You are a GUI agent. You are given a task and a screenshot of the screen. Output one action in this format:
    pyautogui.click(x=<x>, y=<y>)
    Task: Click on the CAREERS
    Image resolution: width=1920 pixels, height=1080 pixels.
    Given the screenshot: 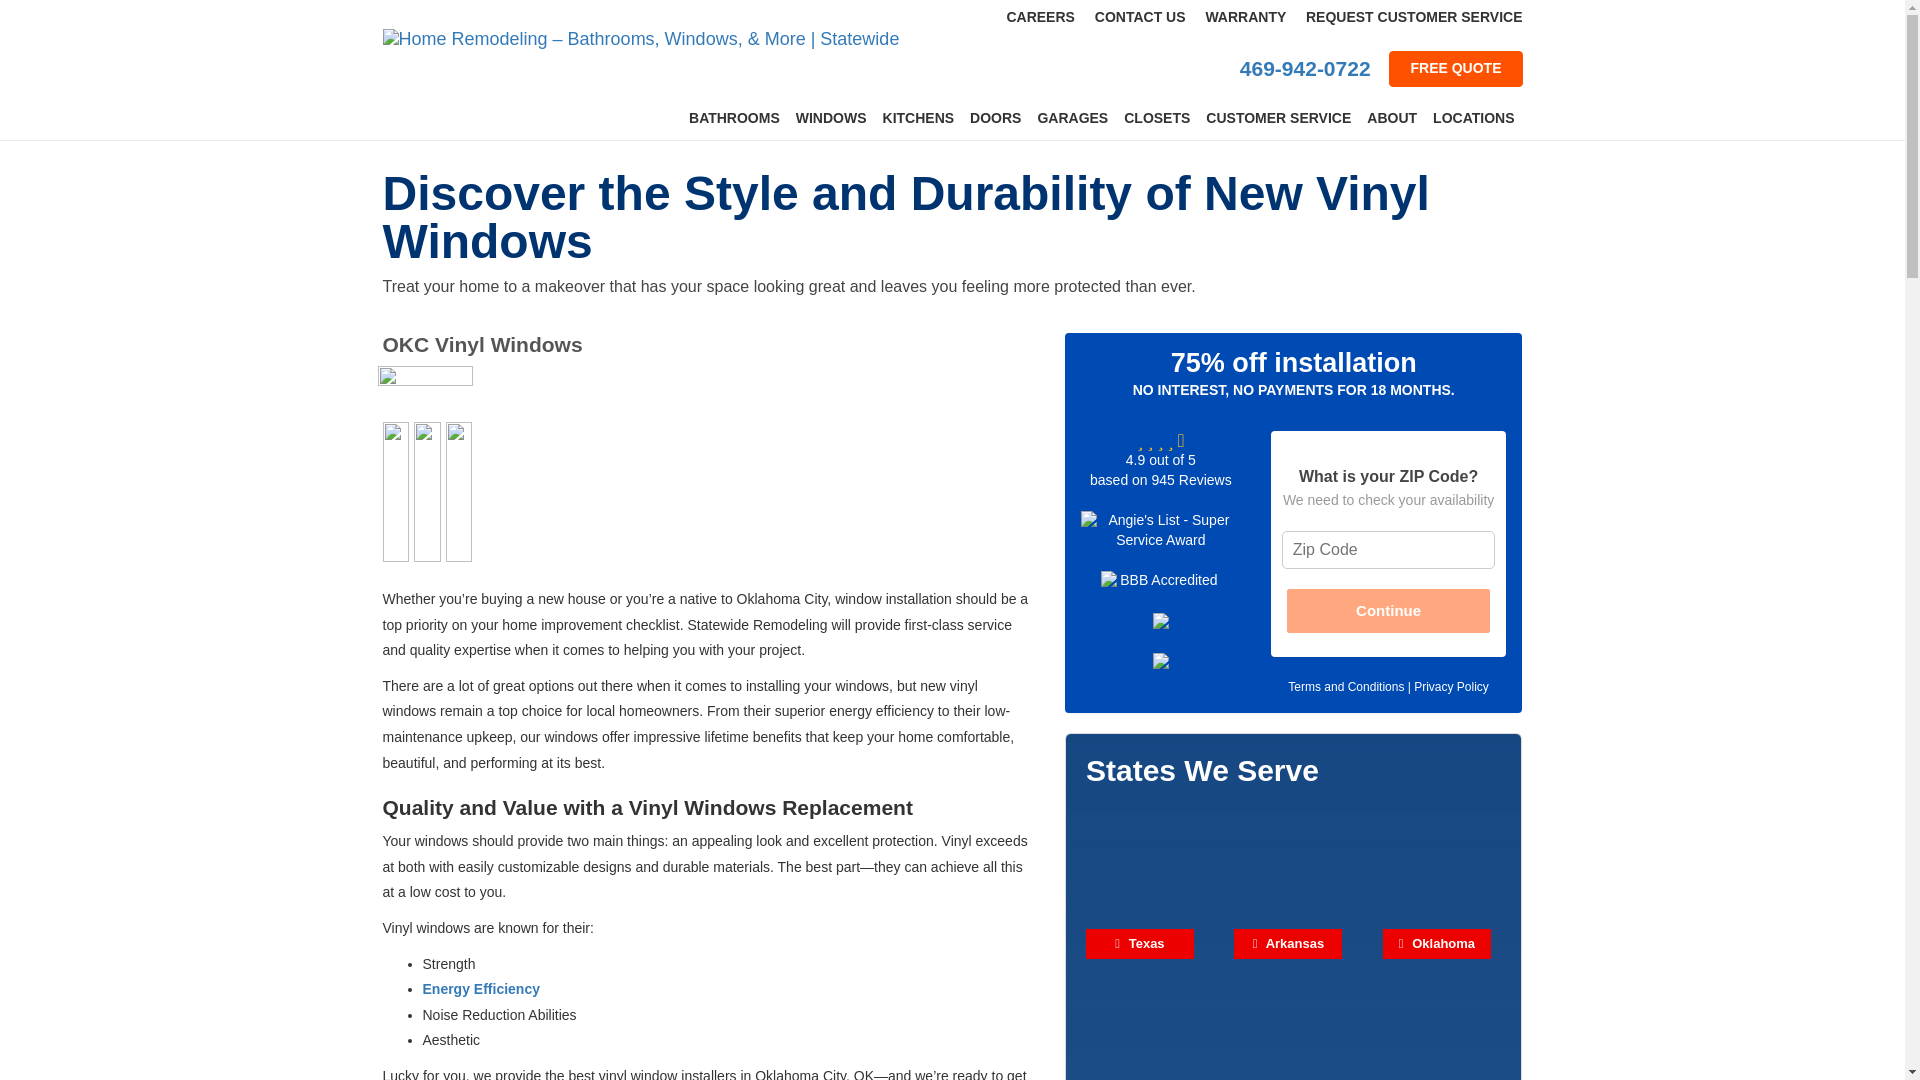 What is the action you would take?
    pyautogui.click(x=1040, y=16)
    